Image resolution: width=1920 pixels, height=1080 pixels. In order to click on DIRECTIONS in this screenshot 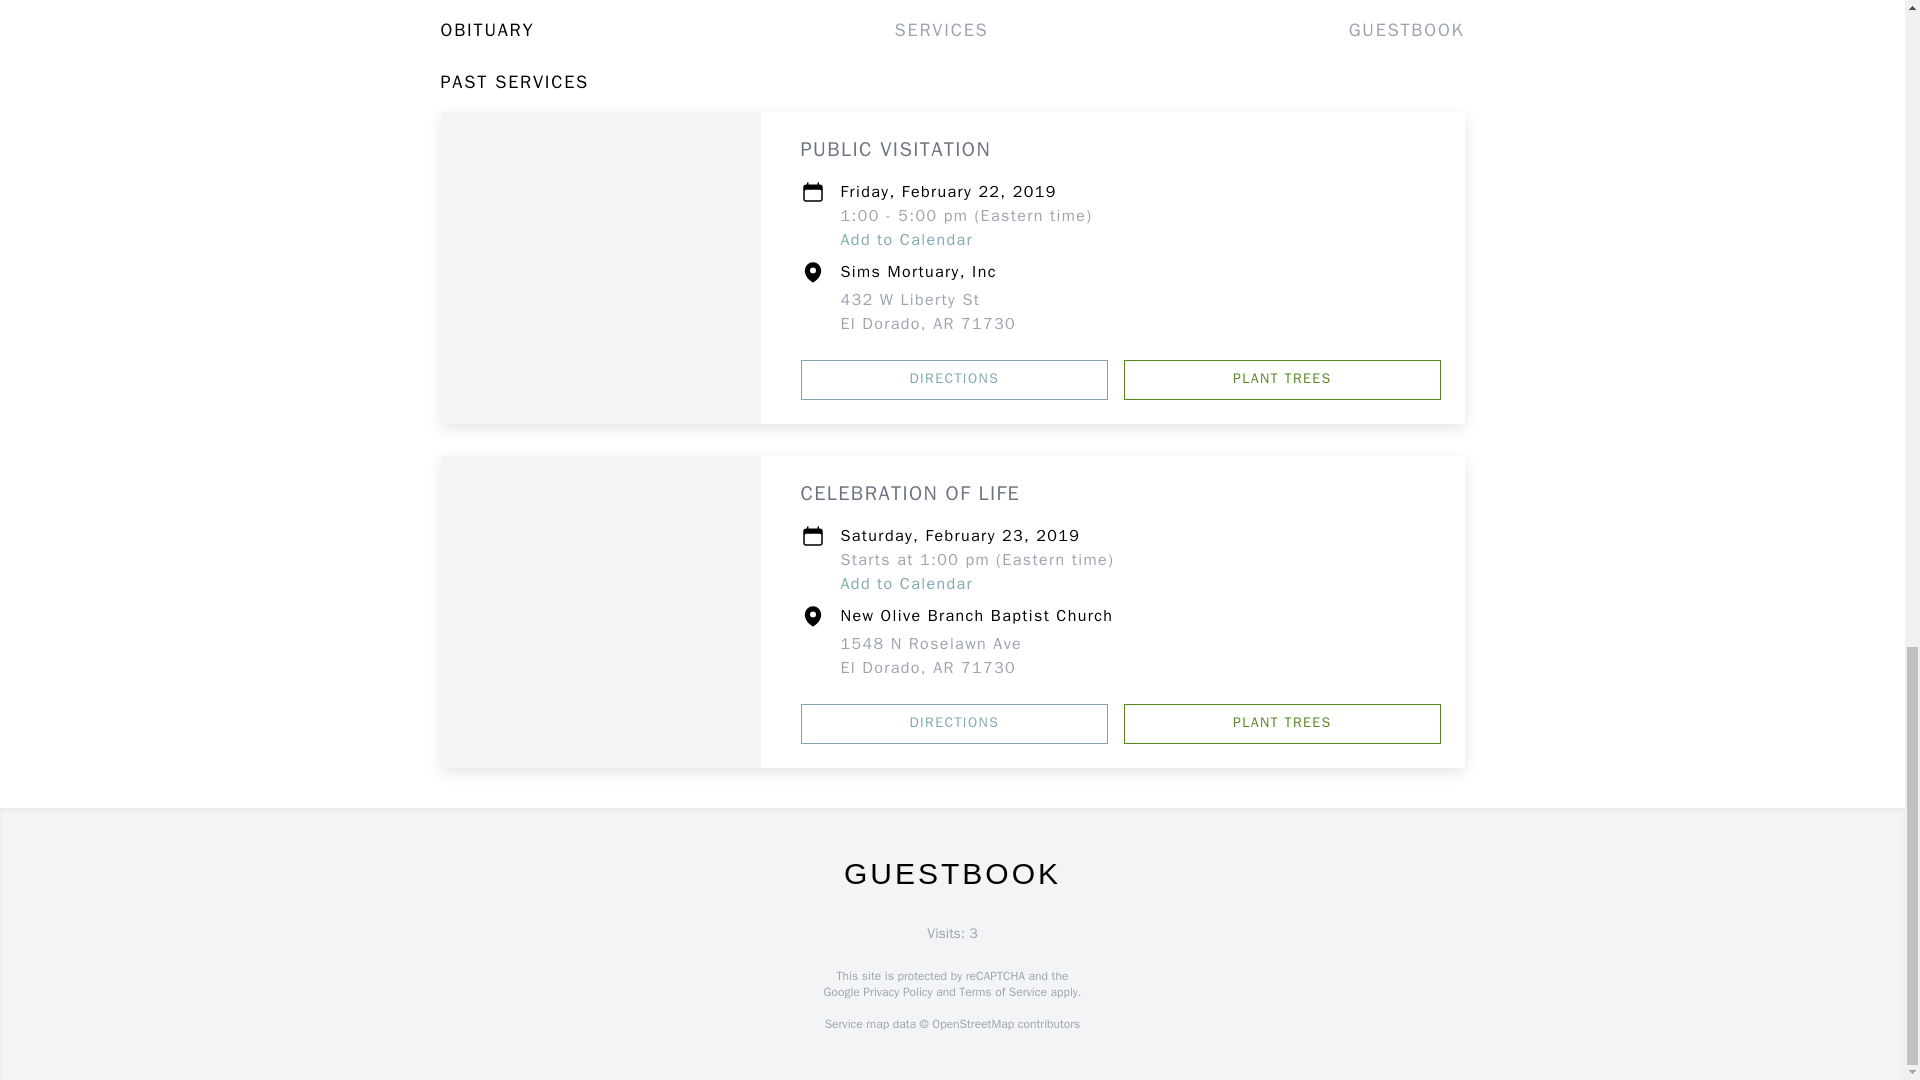, I will do `click(954, 724)`.